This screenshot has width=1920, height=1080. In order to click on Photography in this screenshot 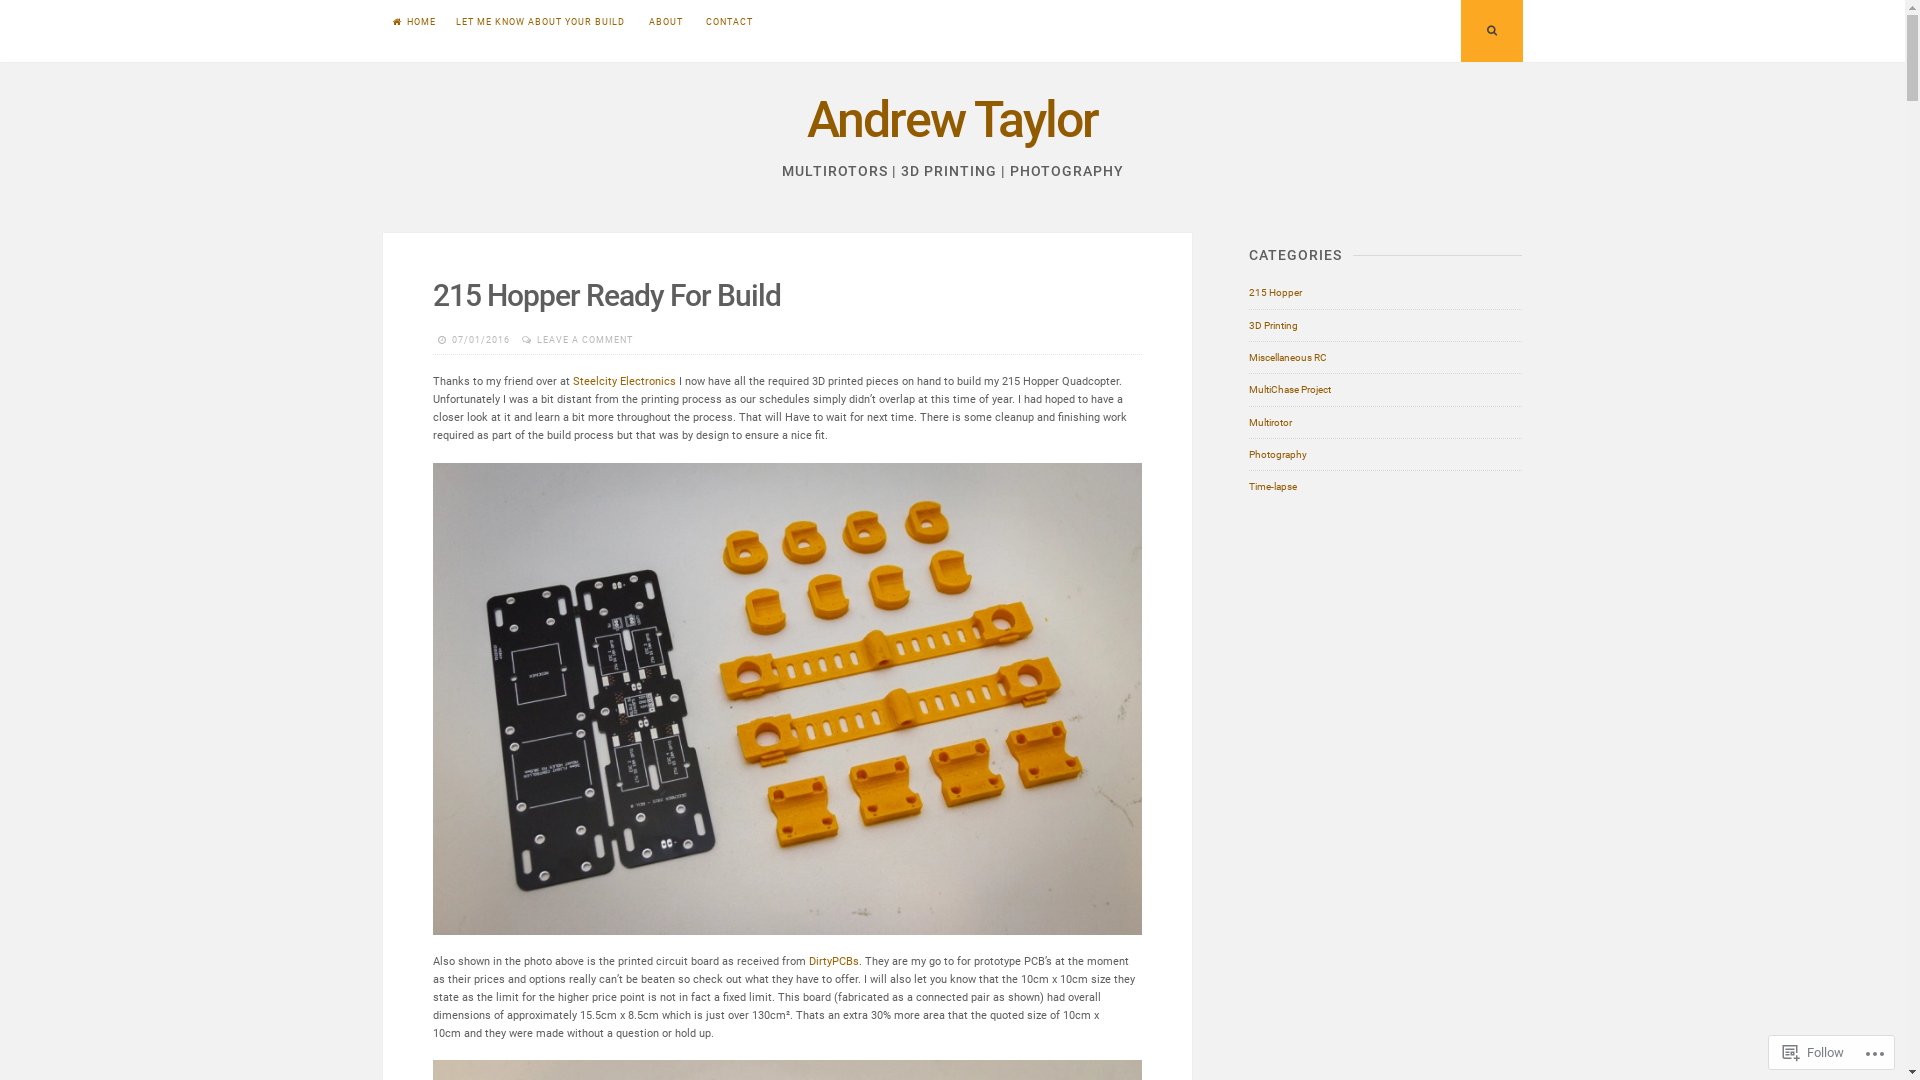, I will do `click(1278, 454)`.